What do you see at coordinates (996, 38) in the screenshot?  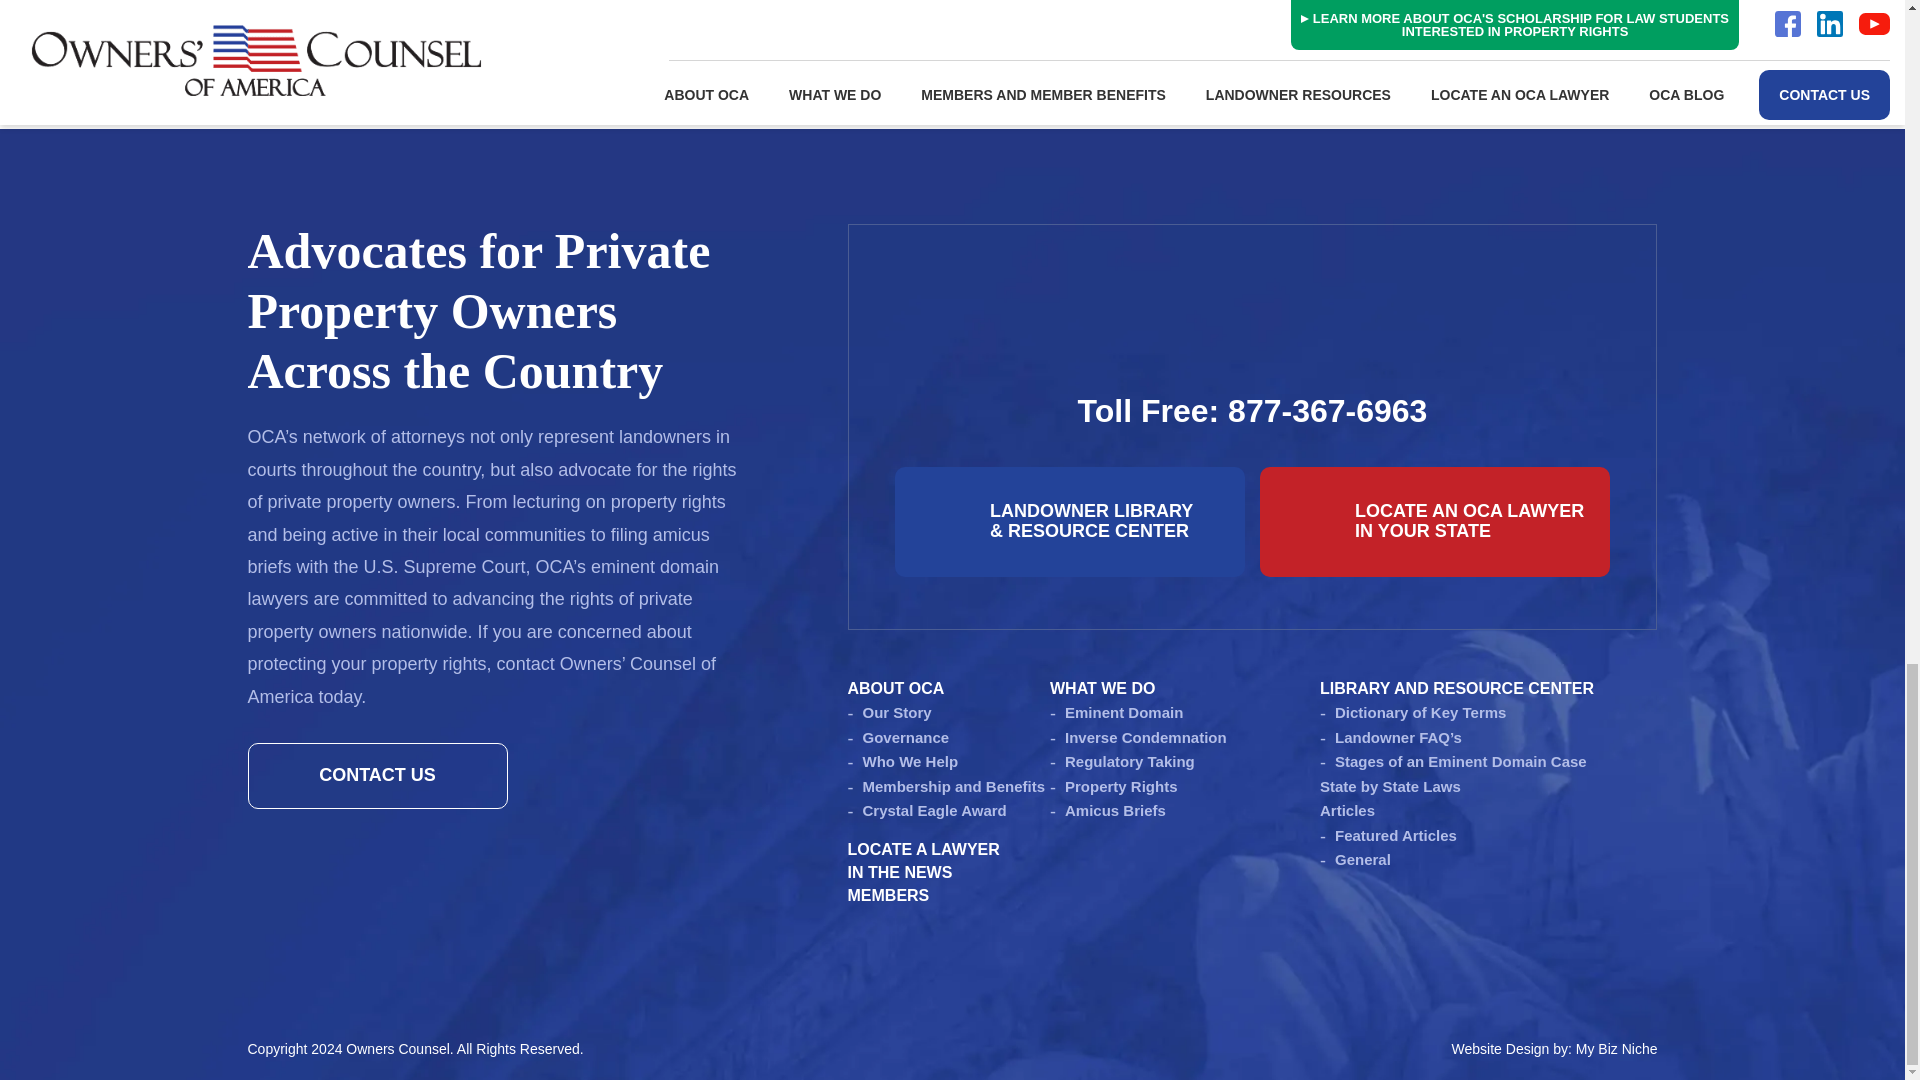 I see `Share on LinkedIn` at bounding box center [996, 38].